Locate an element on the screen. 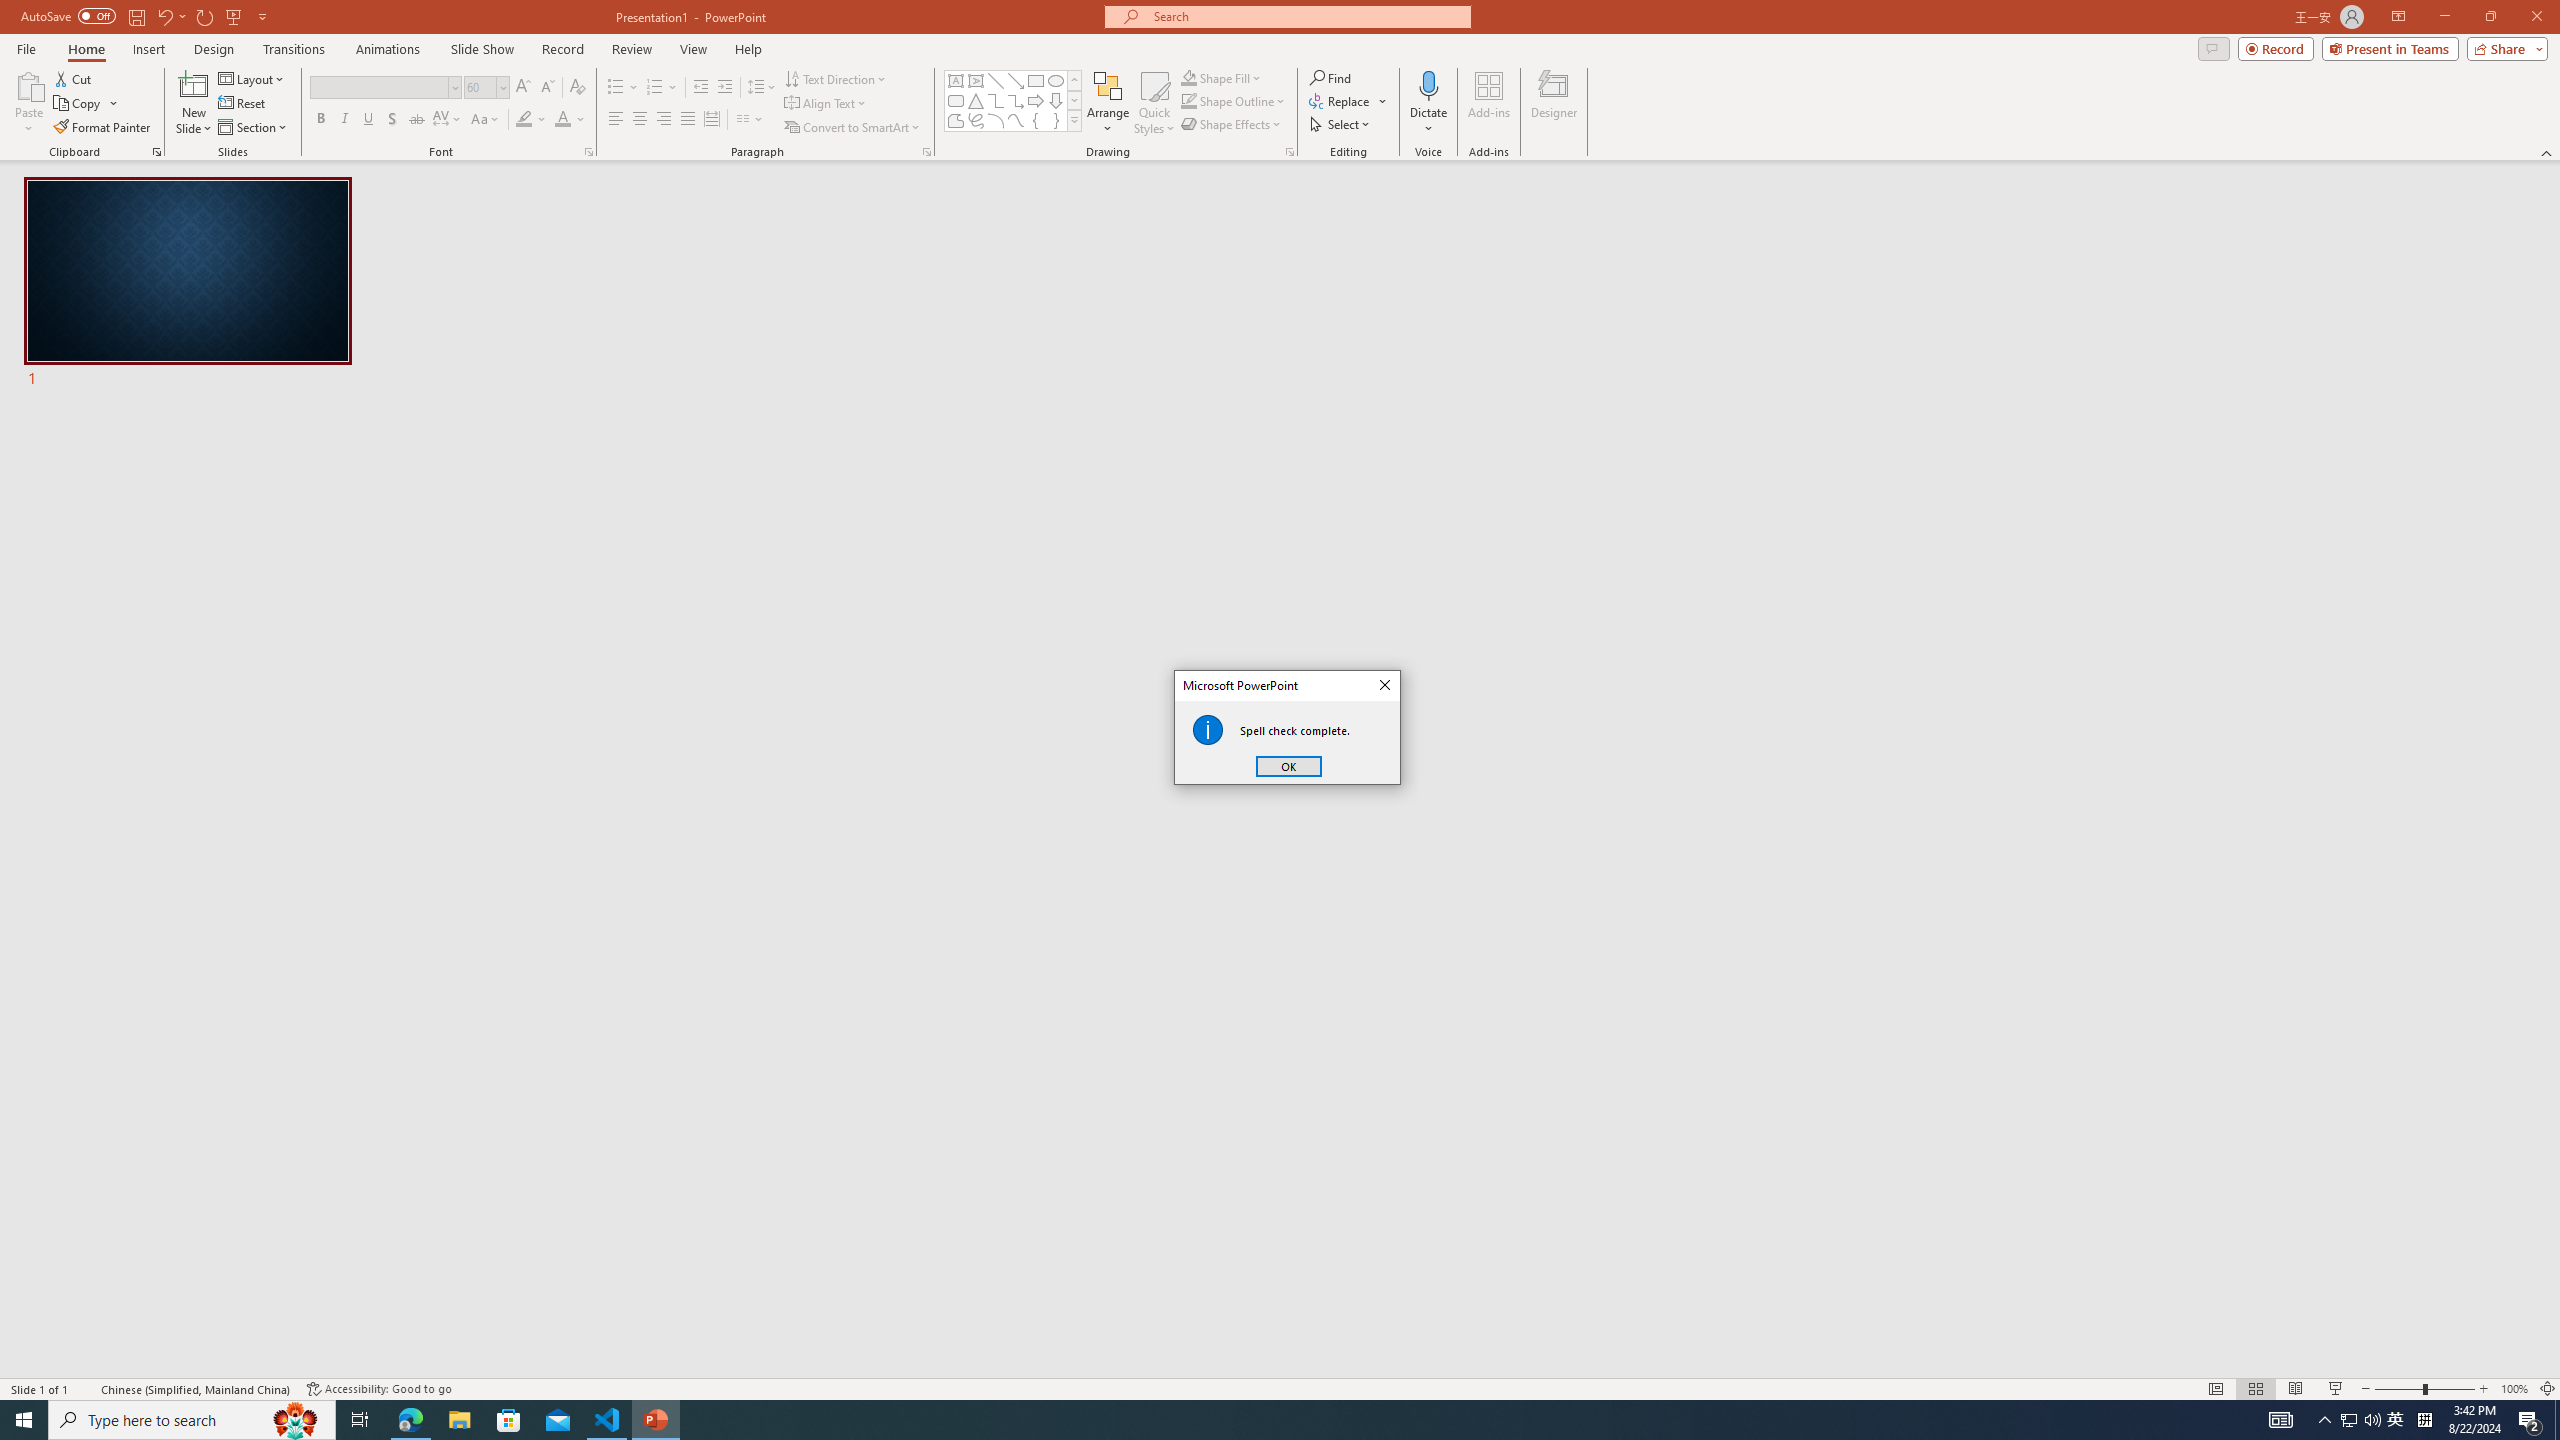 The height and width of the screenshot is (1440, 2560). Accessibility Checker Accessibility: Good to go is located at coordinates (380, 1389).